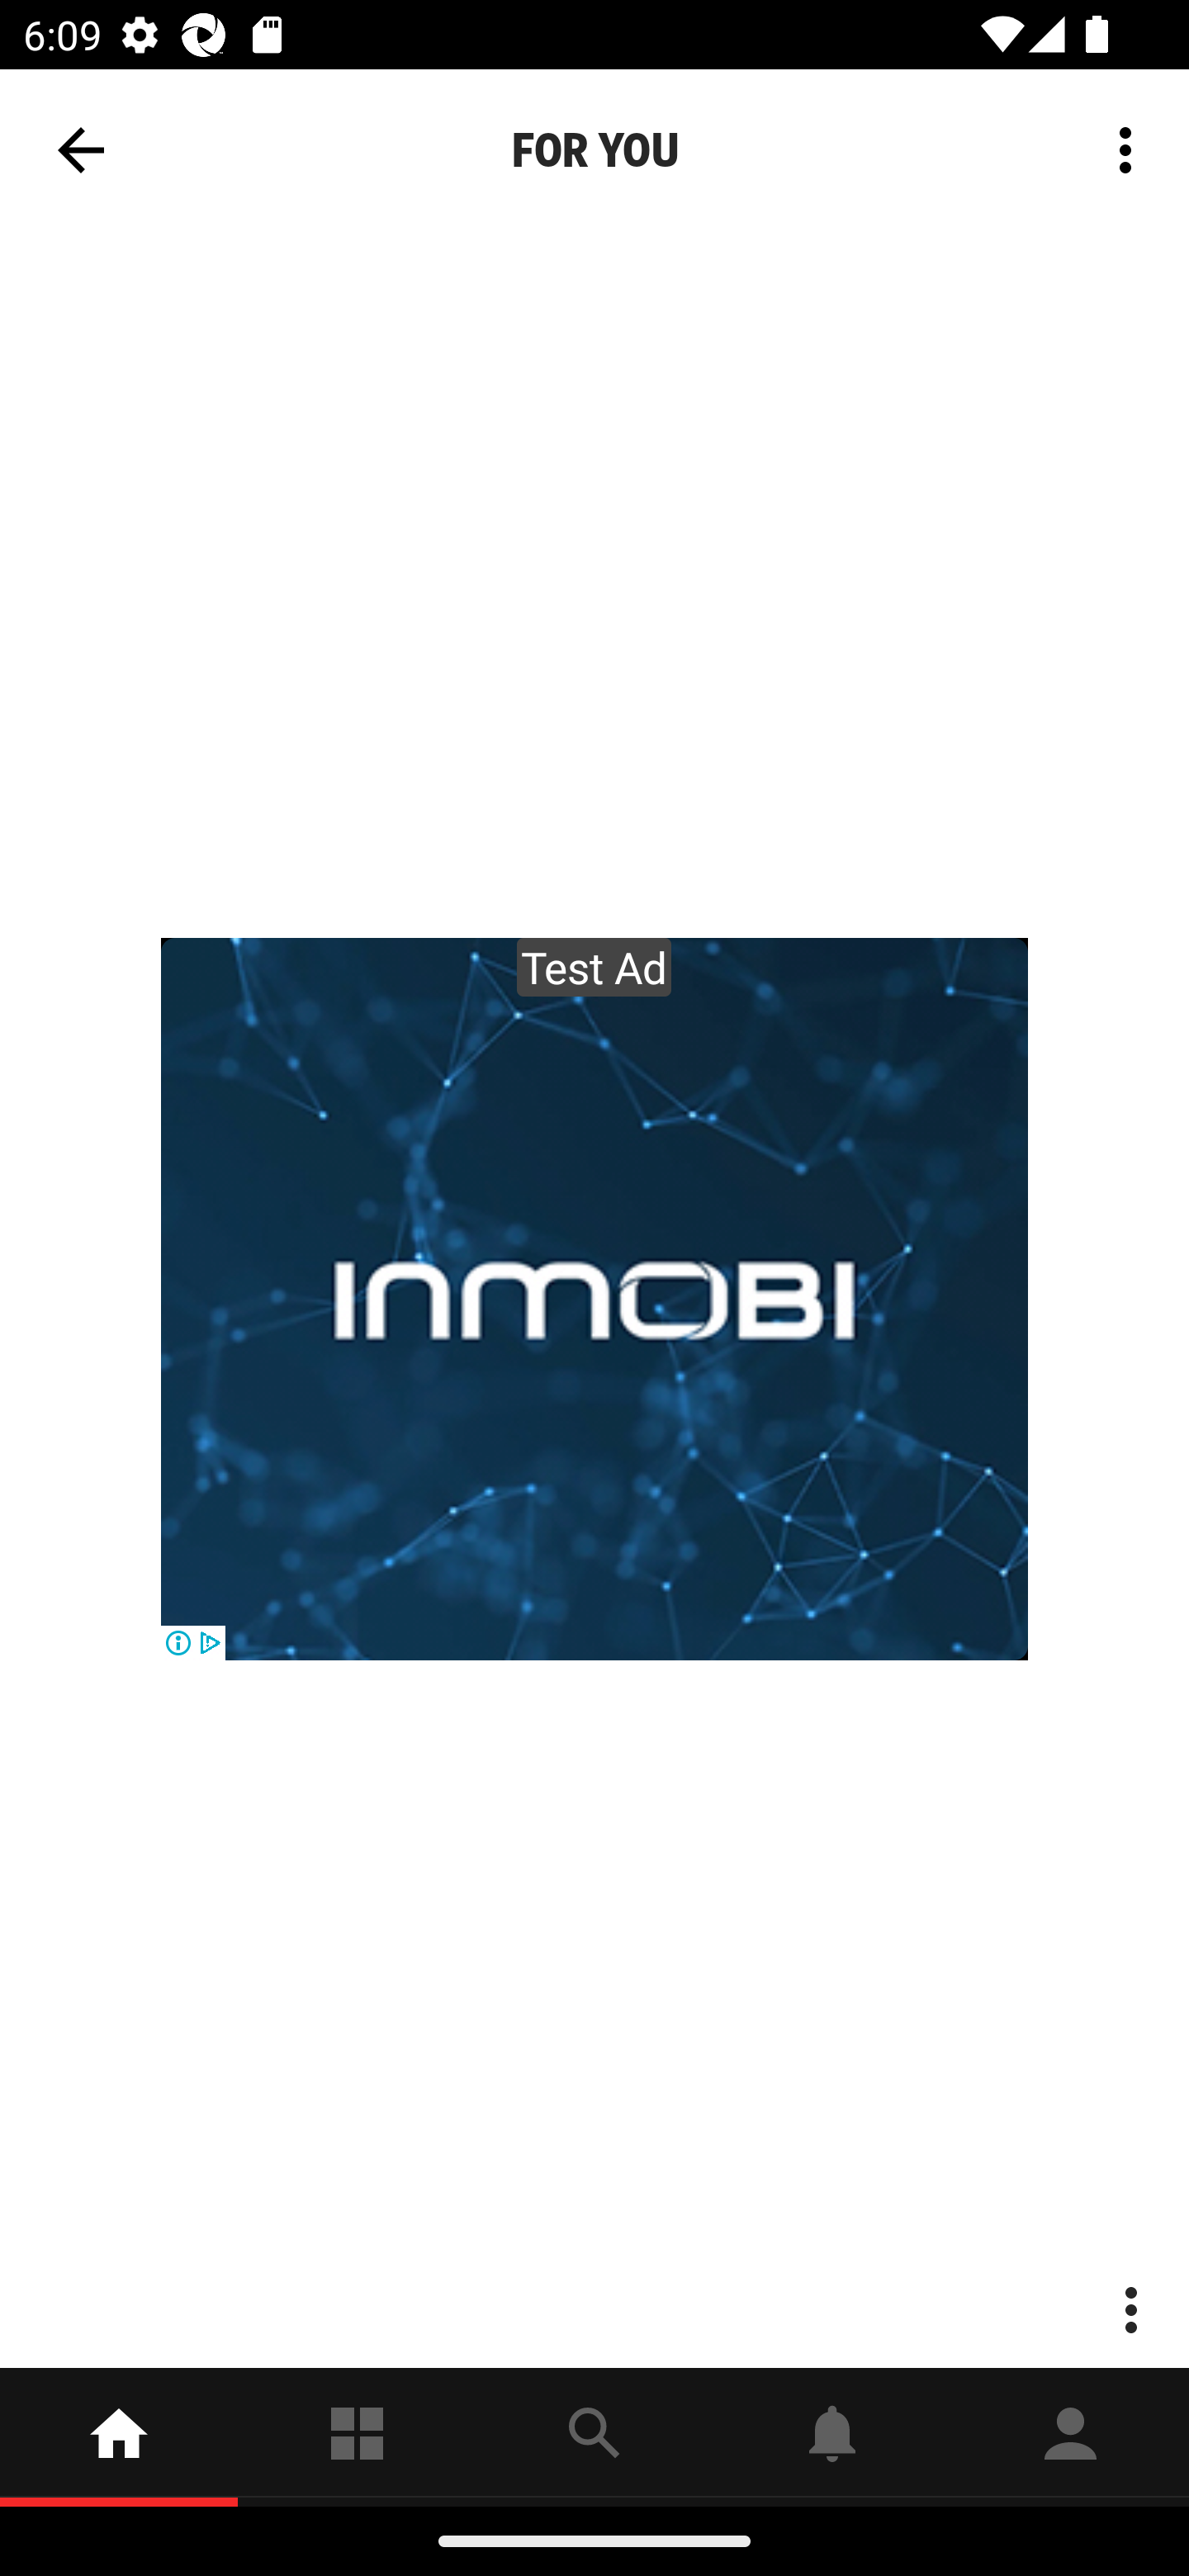  What do you see at coordinates (1116, 134) in the screenshot?
I see `Edit Home` at bounding box center [1116, 134].